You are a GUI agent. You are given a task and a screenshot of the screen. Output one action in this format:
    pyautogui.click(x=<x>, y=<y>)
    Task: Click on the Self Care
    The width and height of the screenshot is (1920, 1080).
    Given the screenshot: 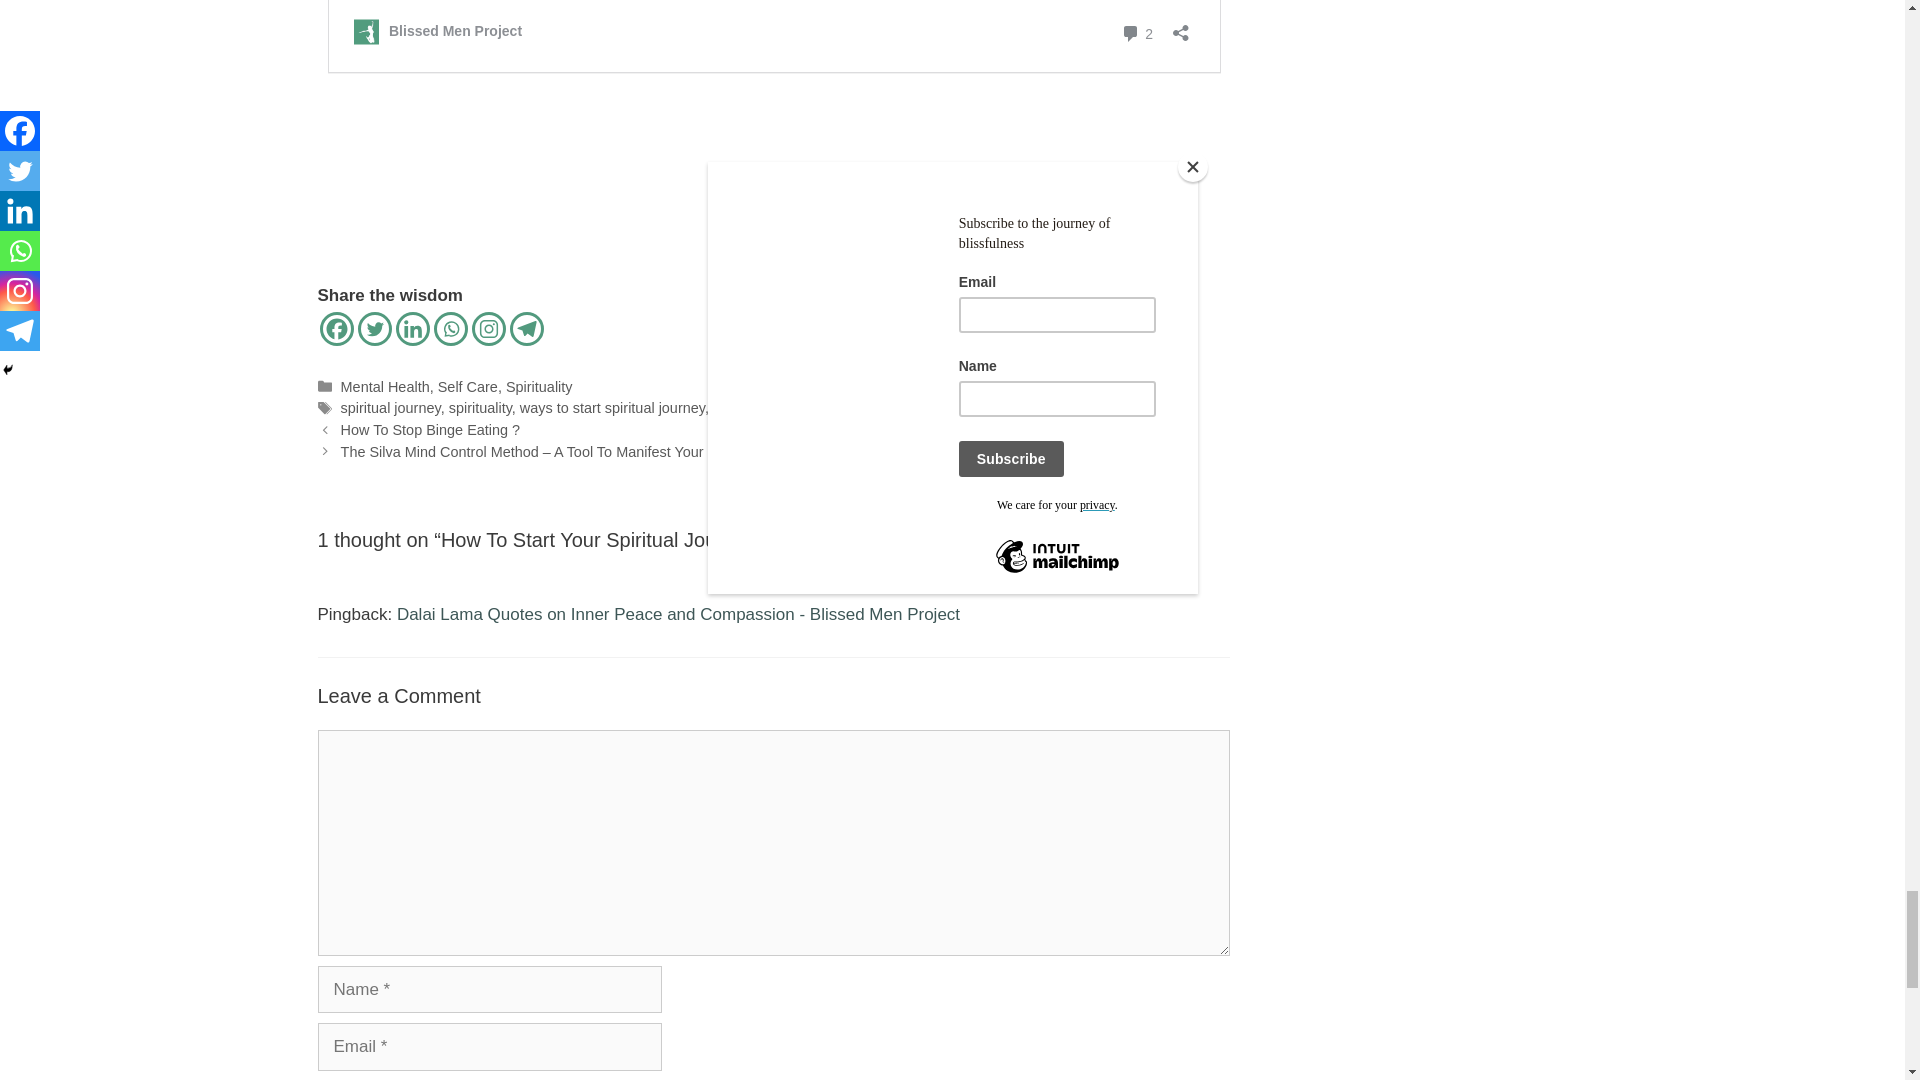 What is the action you would take?
    pyautogui.click(x=467, y=387)
    